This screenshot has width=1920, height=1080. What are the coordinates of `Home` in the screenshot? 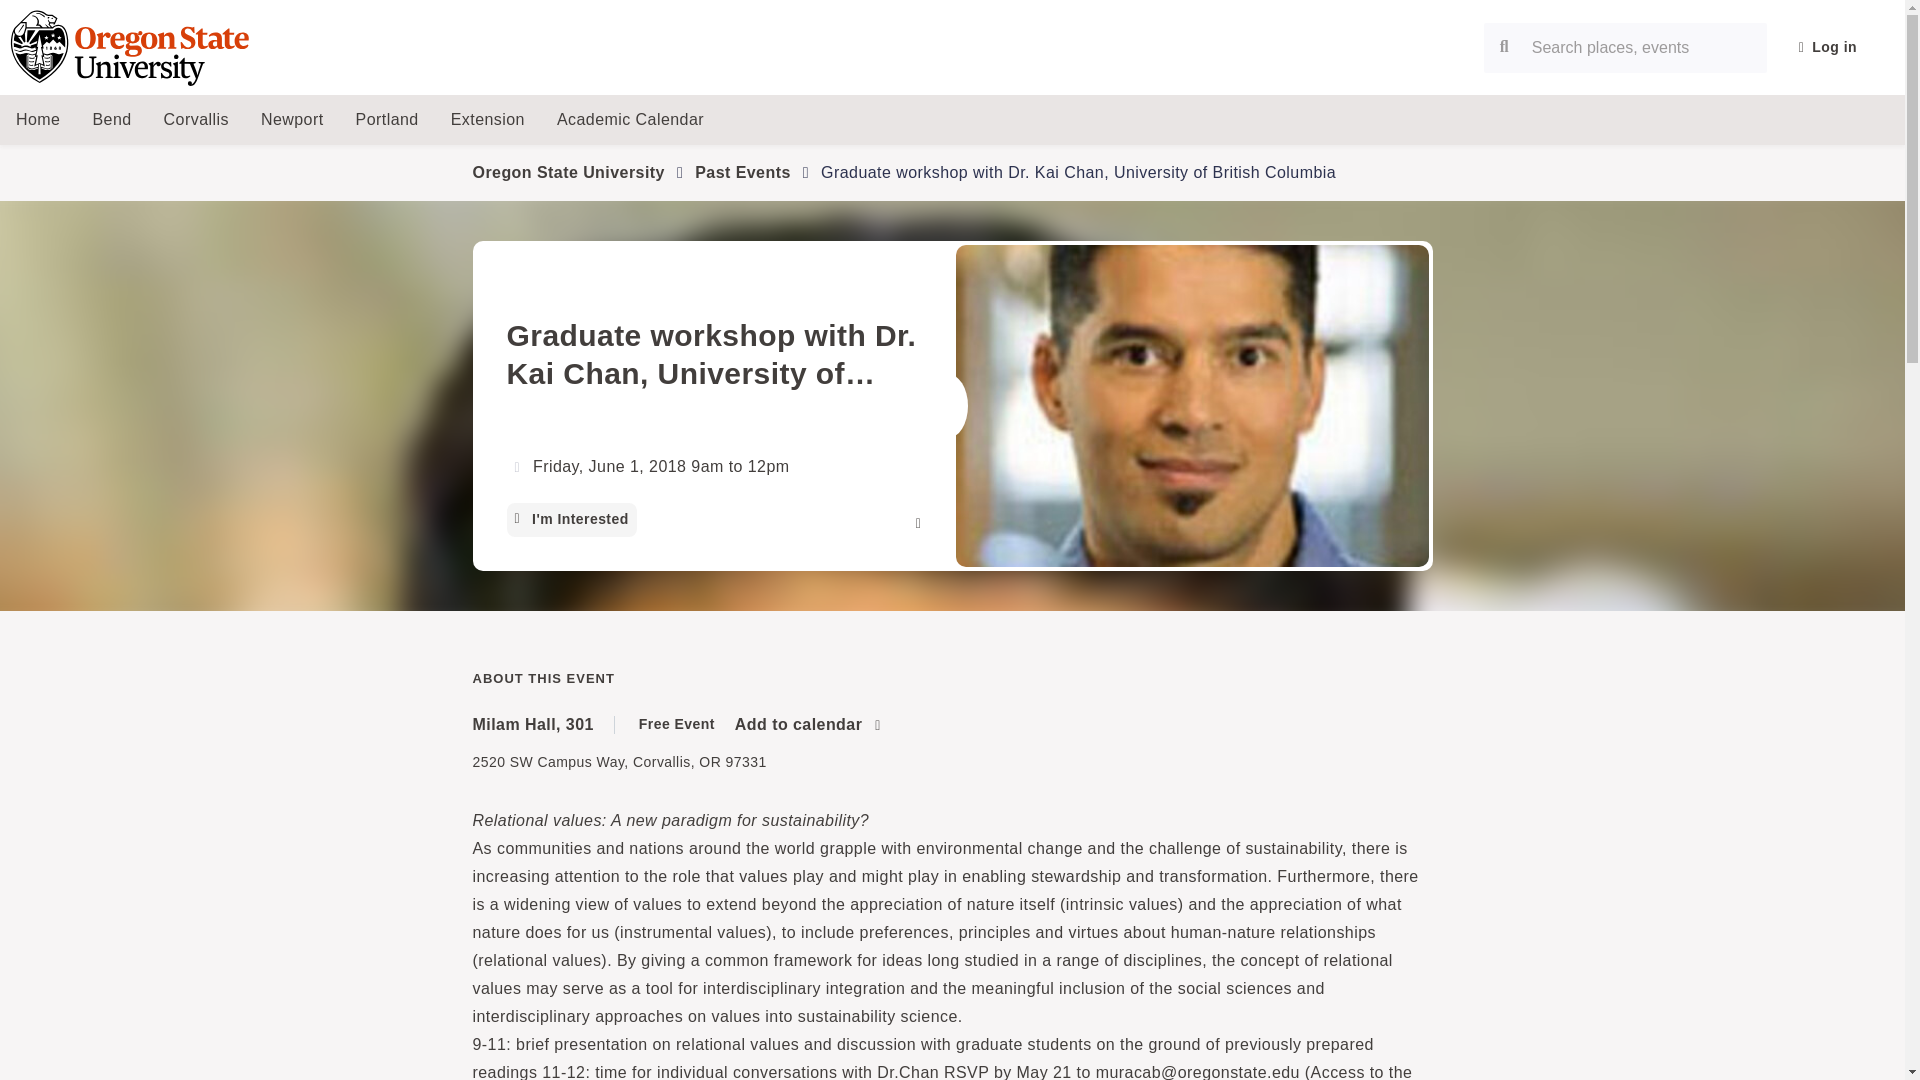 It's located at (38, 120).